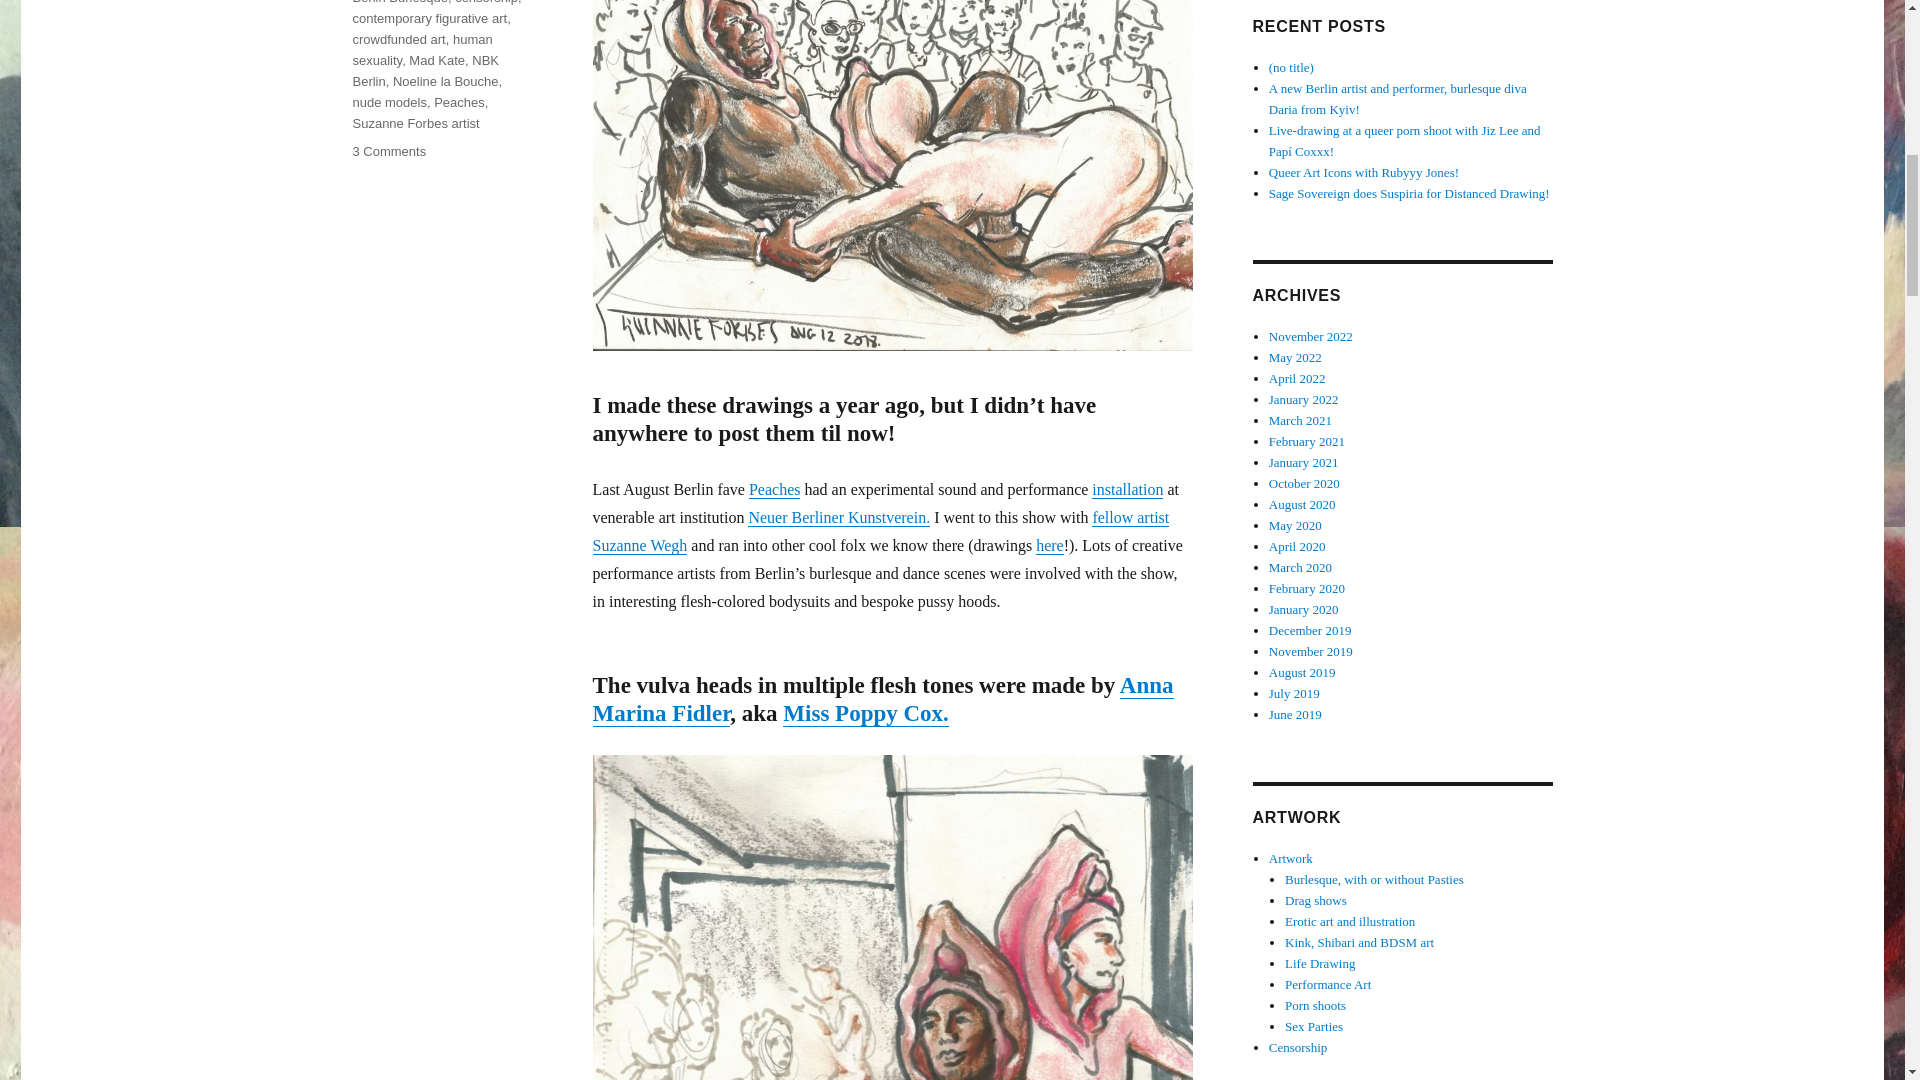 This screenshot has height=1080, width=1920. Describe the element at coordinates (639, 545) in the screenshot. I see `Suzanne Wegh` at that location.